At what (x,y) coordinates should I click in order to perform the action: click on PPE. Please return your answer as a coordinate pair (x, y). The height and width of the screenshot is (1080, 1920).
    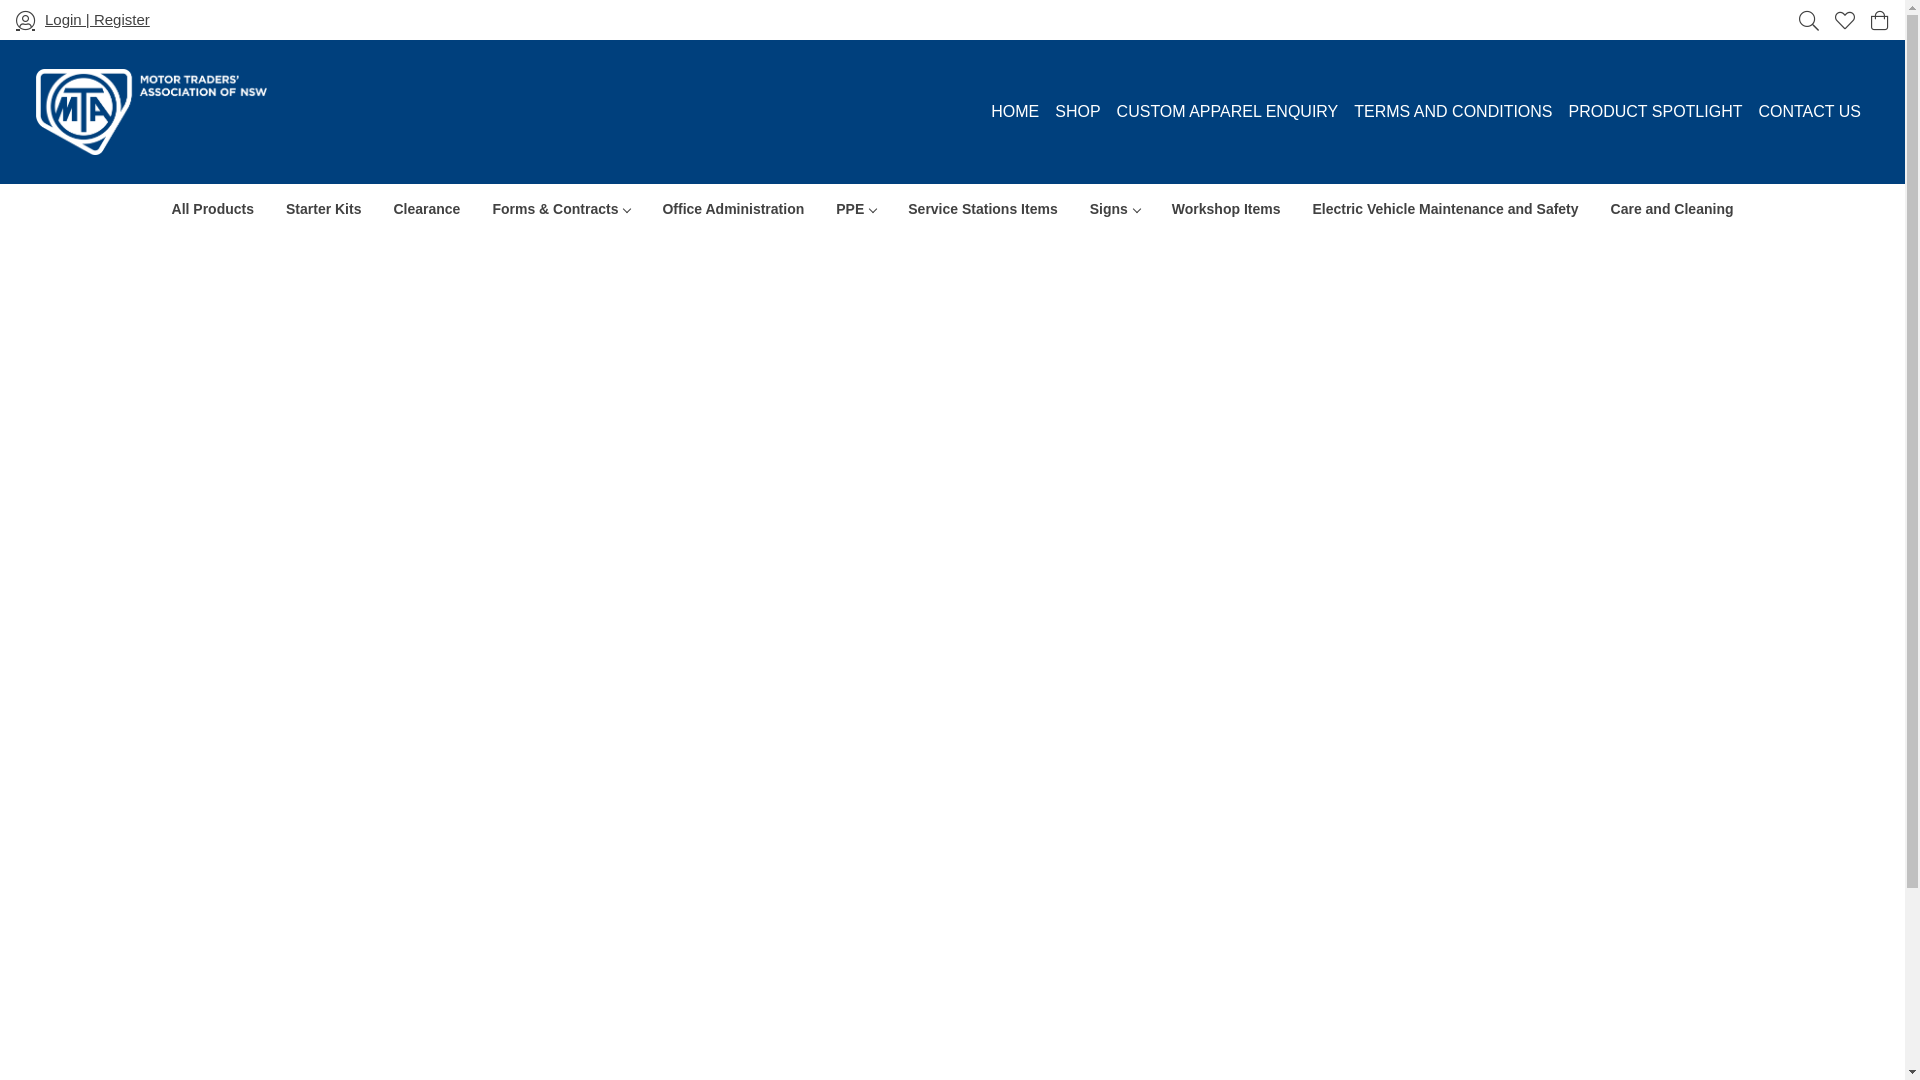
    Looking at the image, I should click on (856, 209).